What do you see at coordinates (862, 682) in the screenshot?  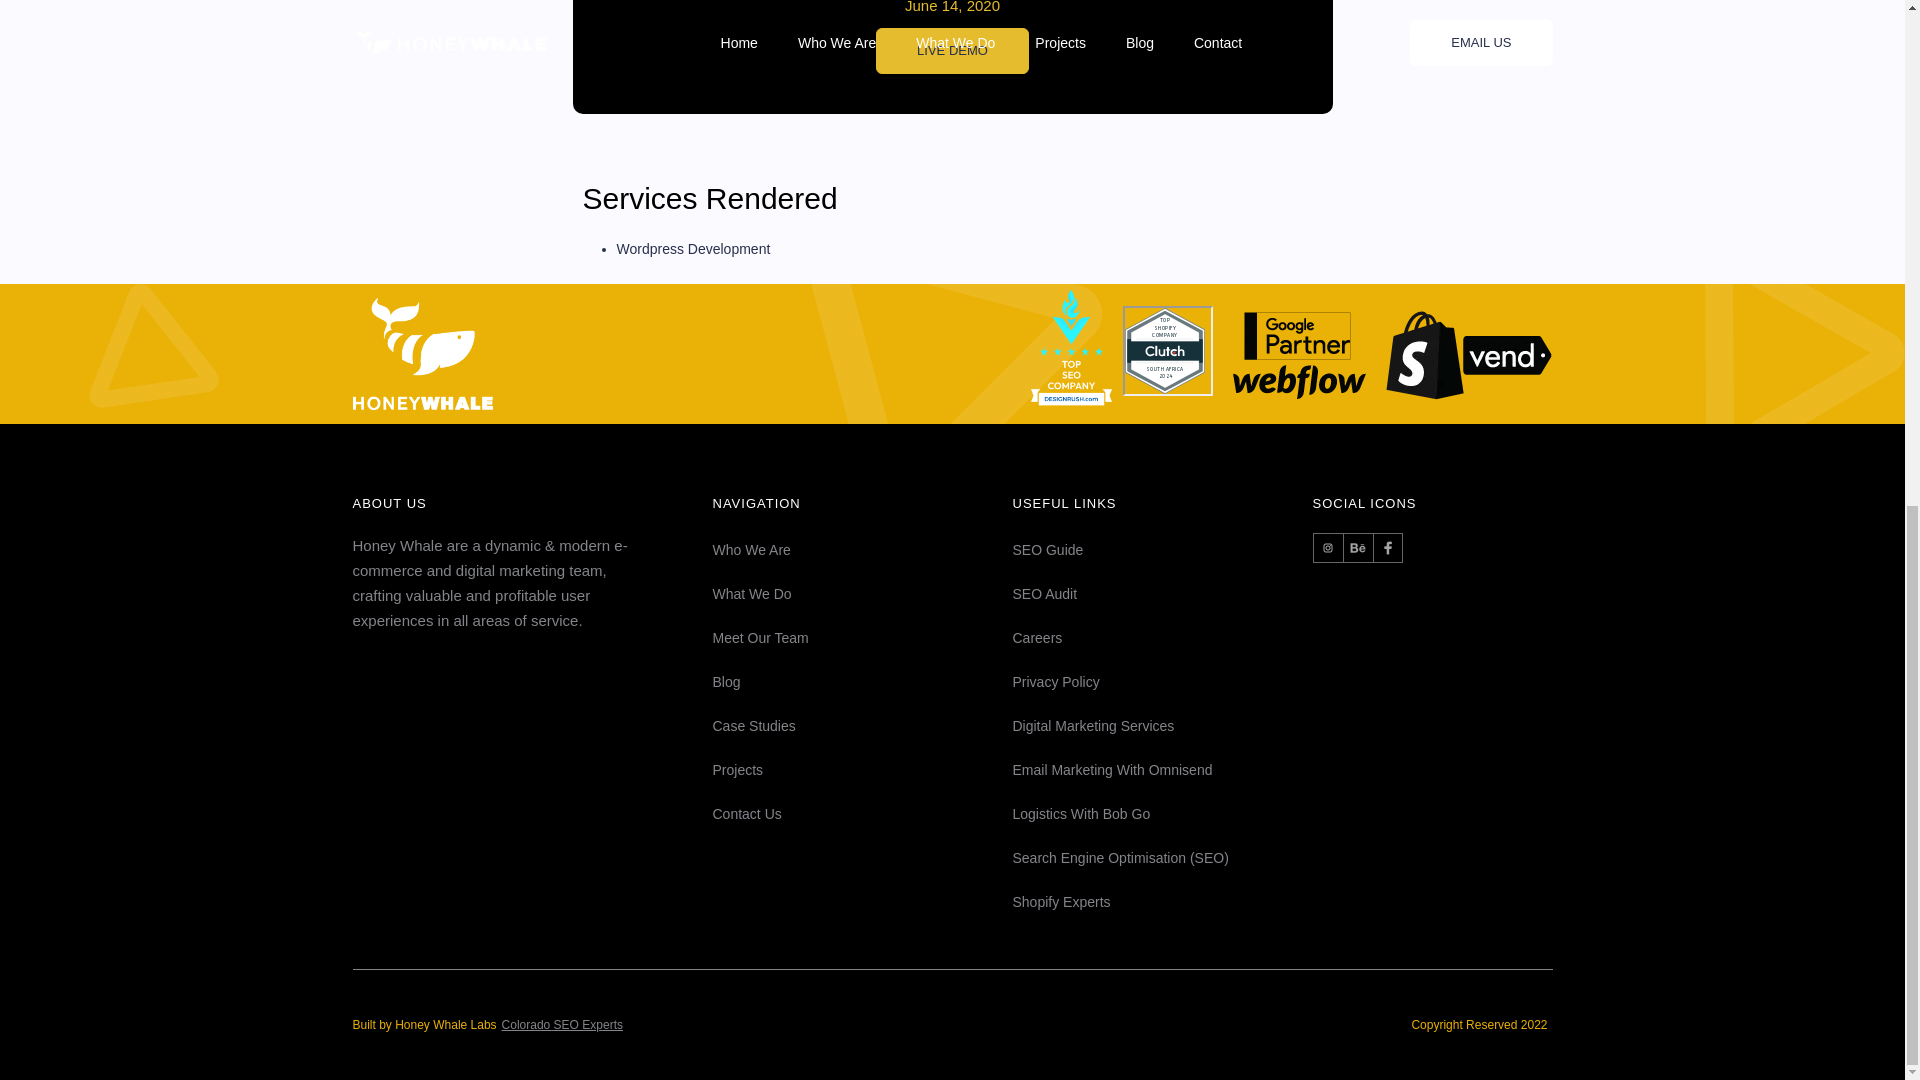 I see `Blog` at bounding box center [862, 682].